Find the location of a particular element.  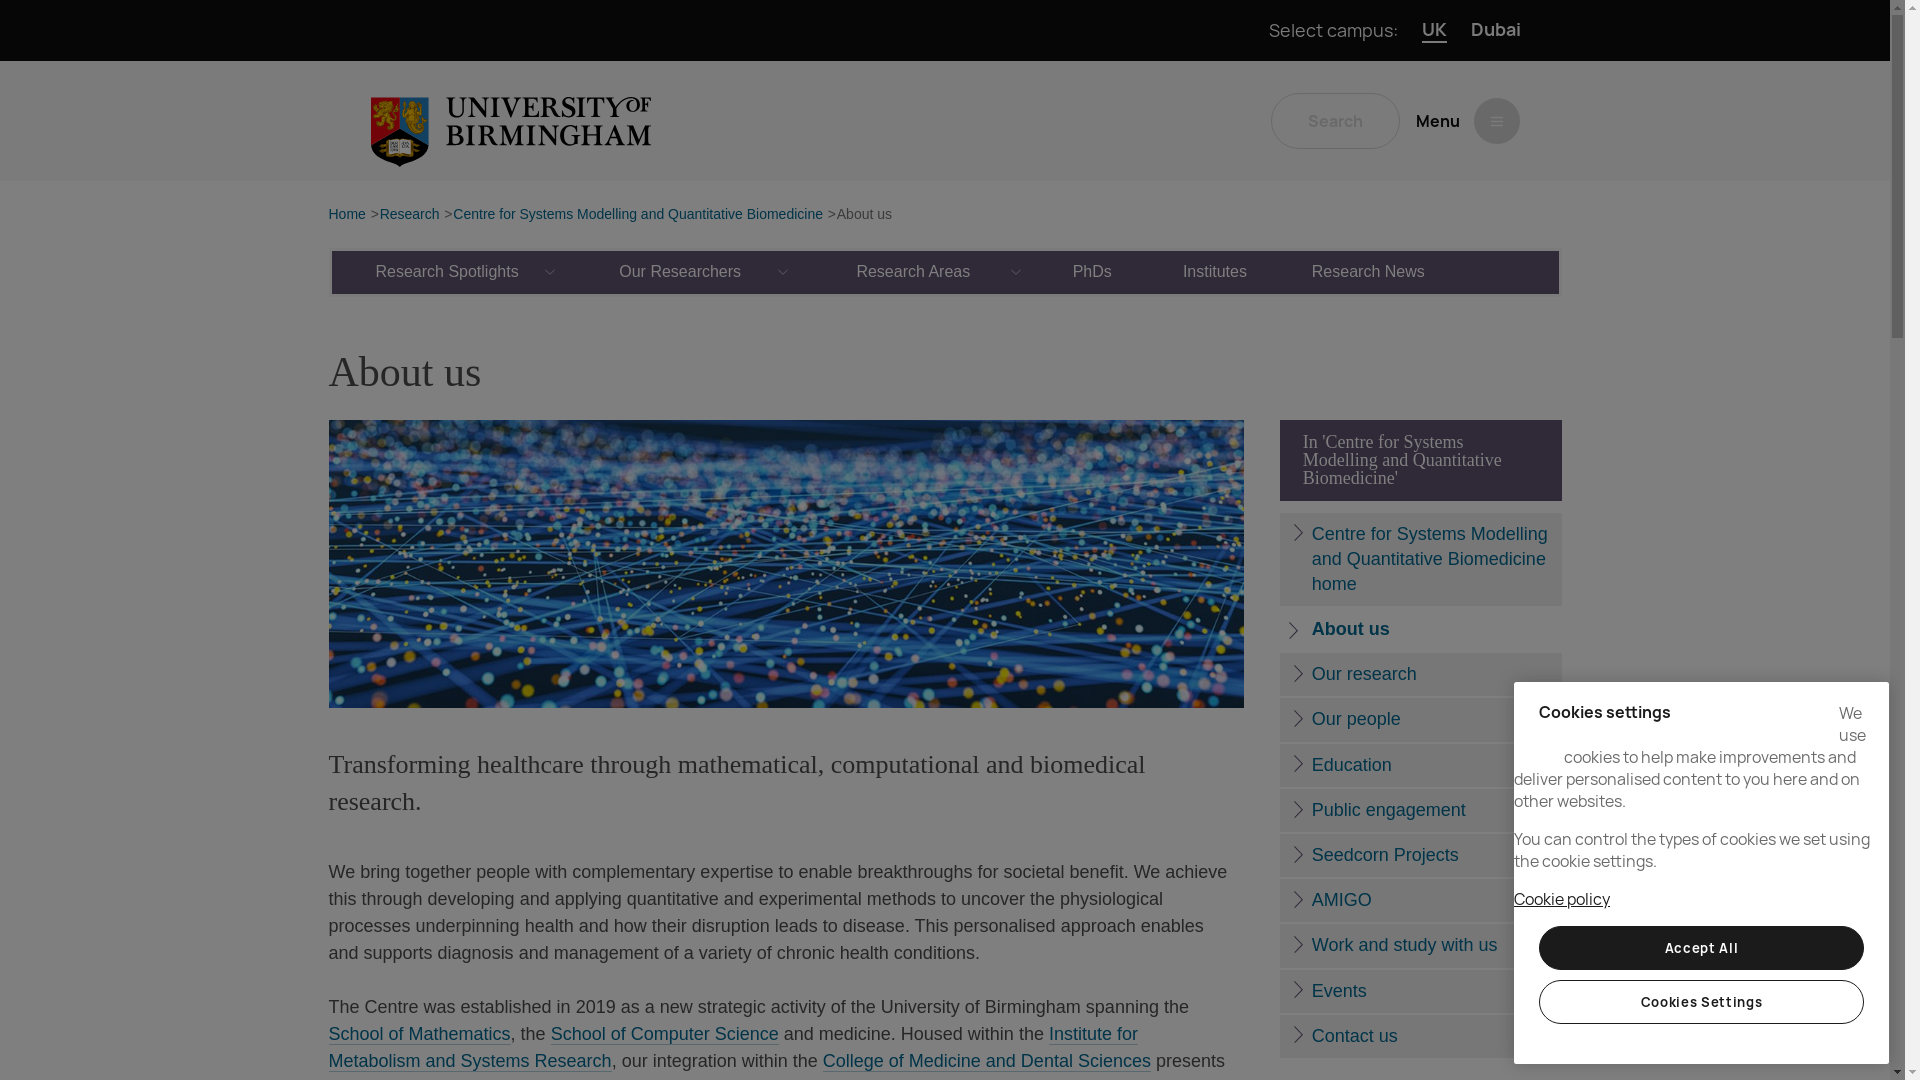

Research is located at coordinates (410, 215).